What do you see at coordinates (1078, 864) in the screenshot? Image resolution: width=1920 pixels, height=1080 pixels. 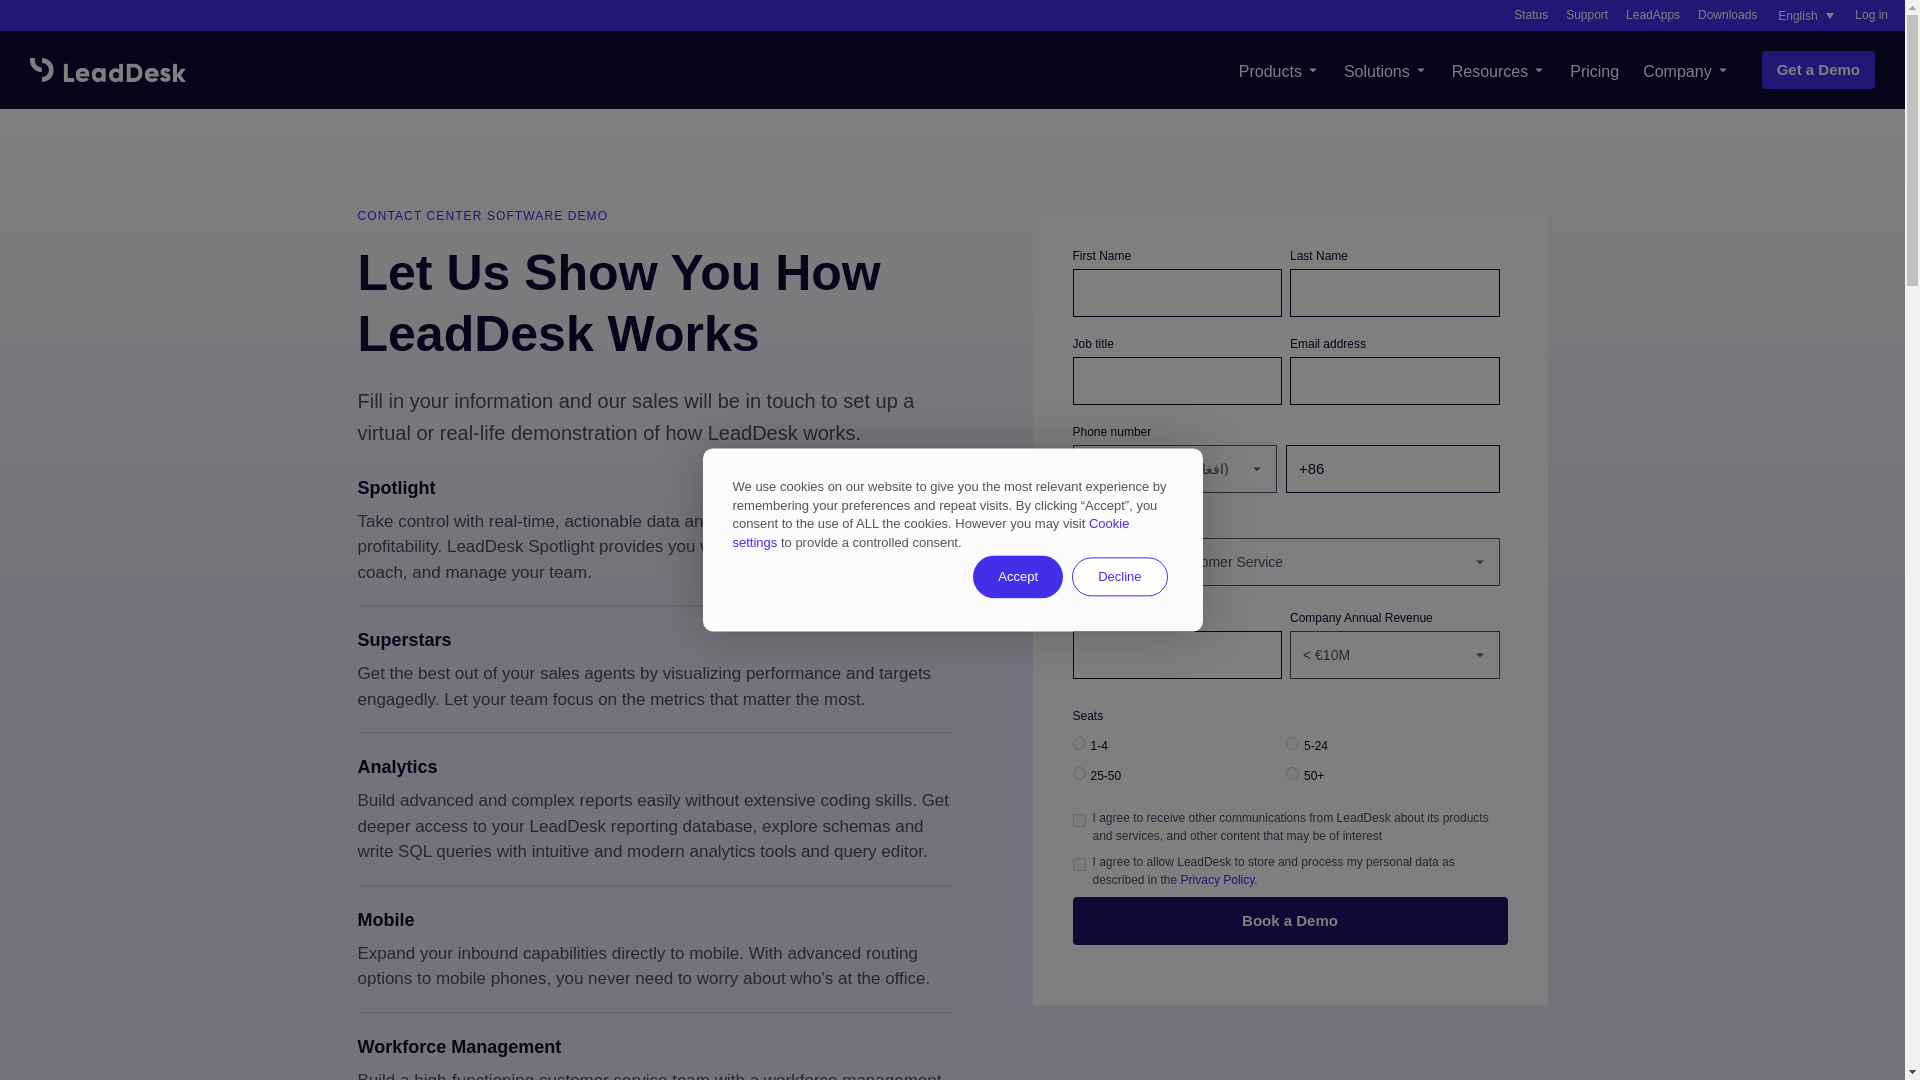 I see `true` at bounding box center [1078, 864].